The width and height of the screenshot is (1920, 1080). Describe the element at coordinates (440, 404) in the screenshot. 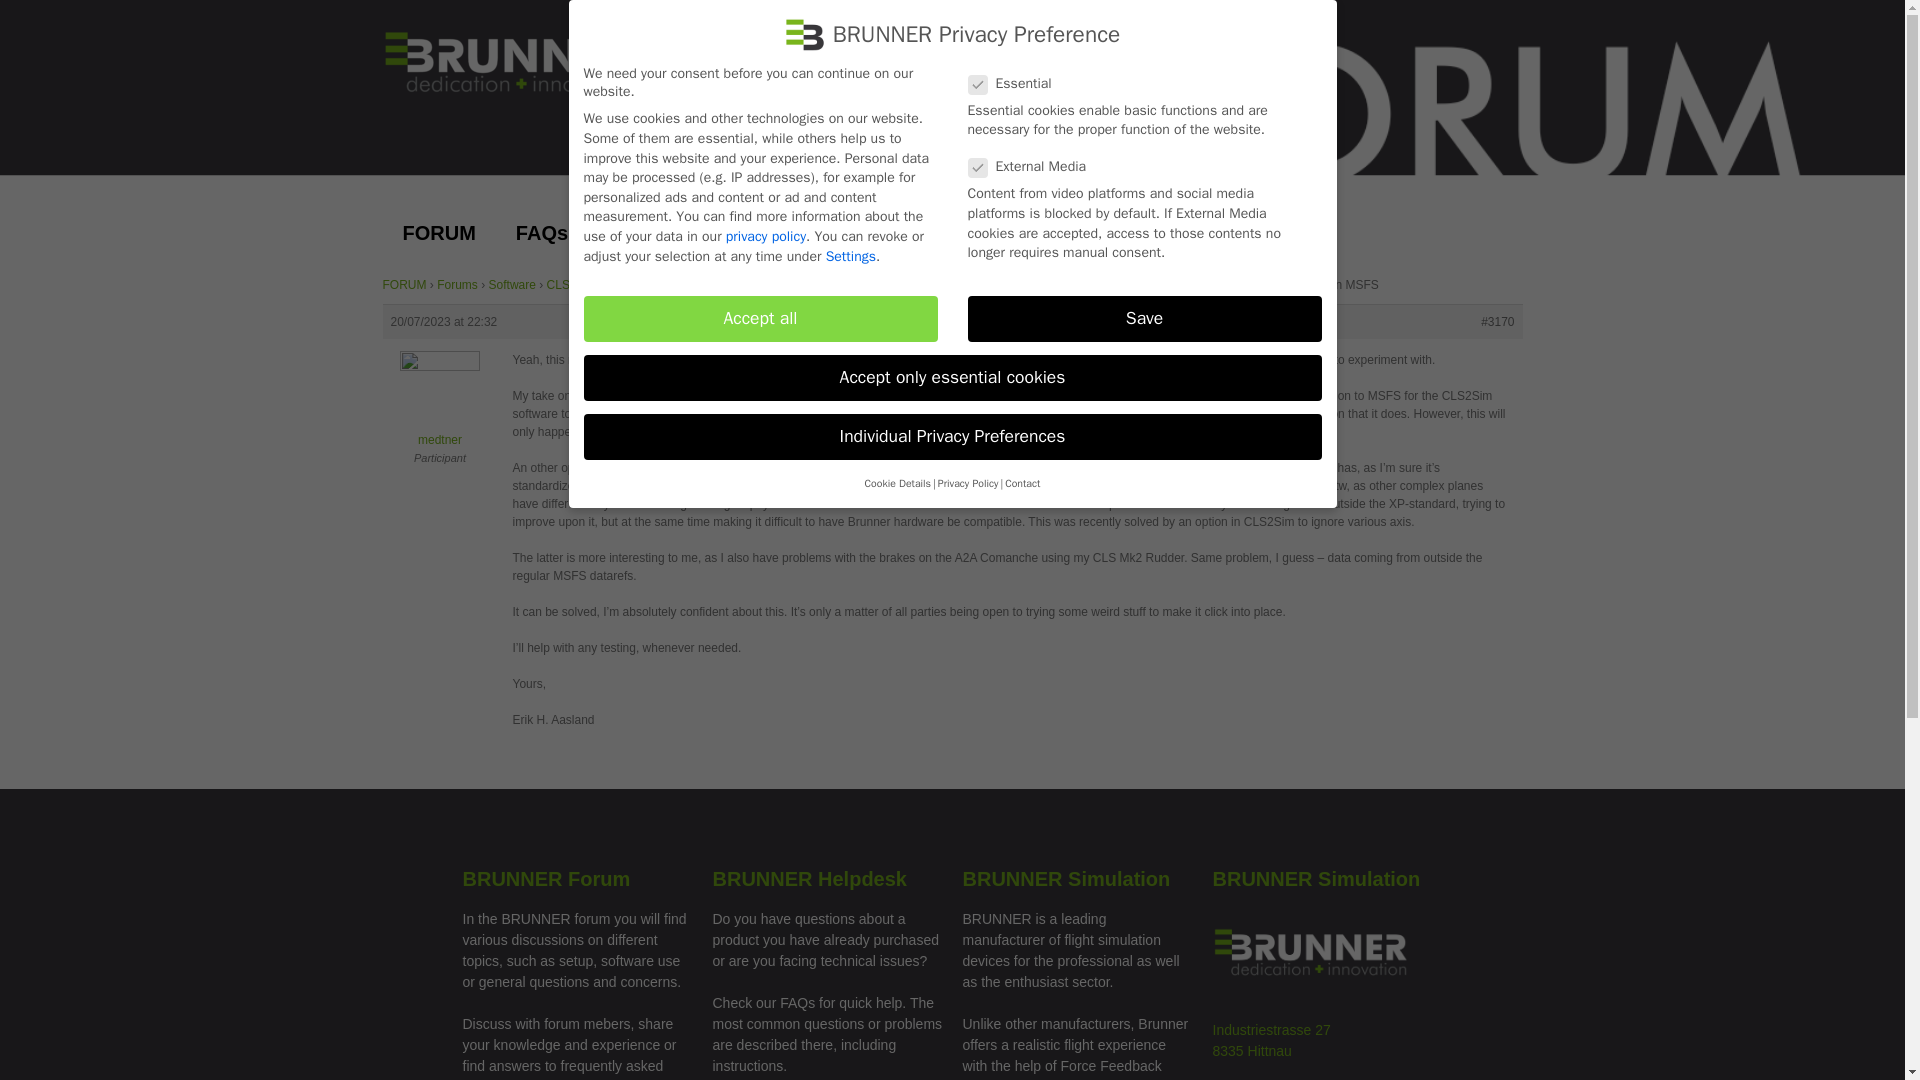

I see `View medtner's profile` at that location.